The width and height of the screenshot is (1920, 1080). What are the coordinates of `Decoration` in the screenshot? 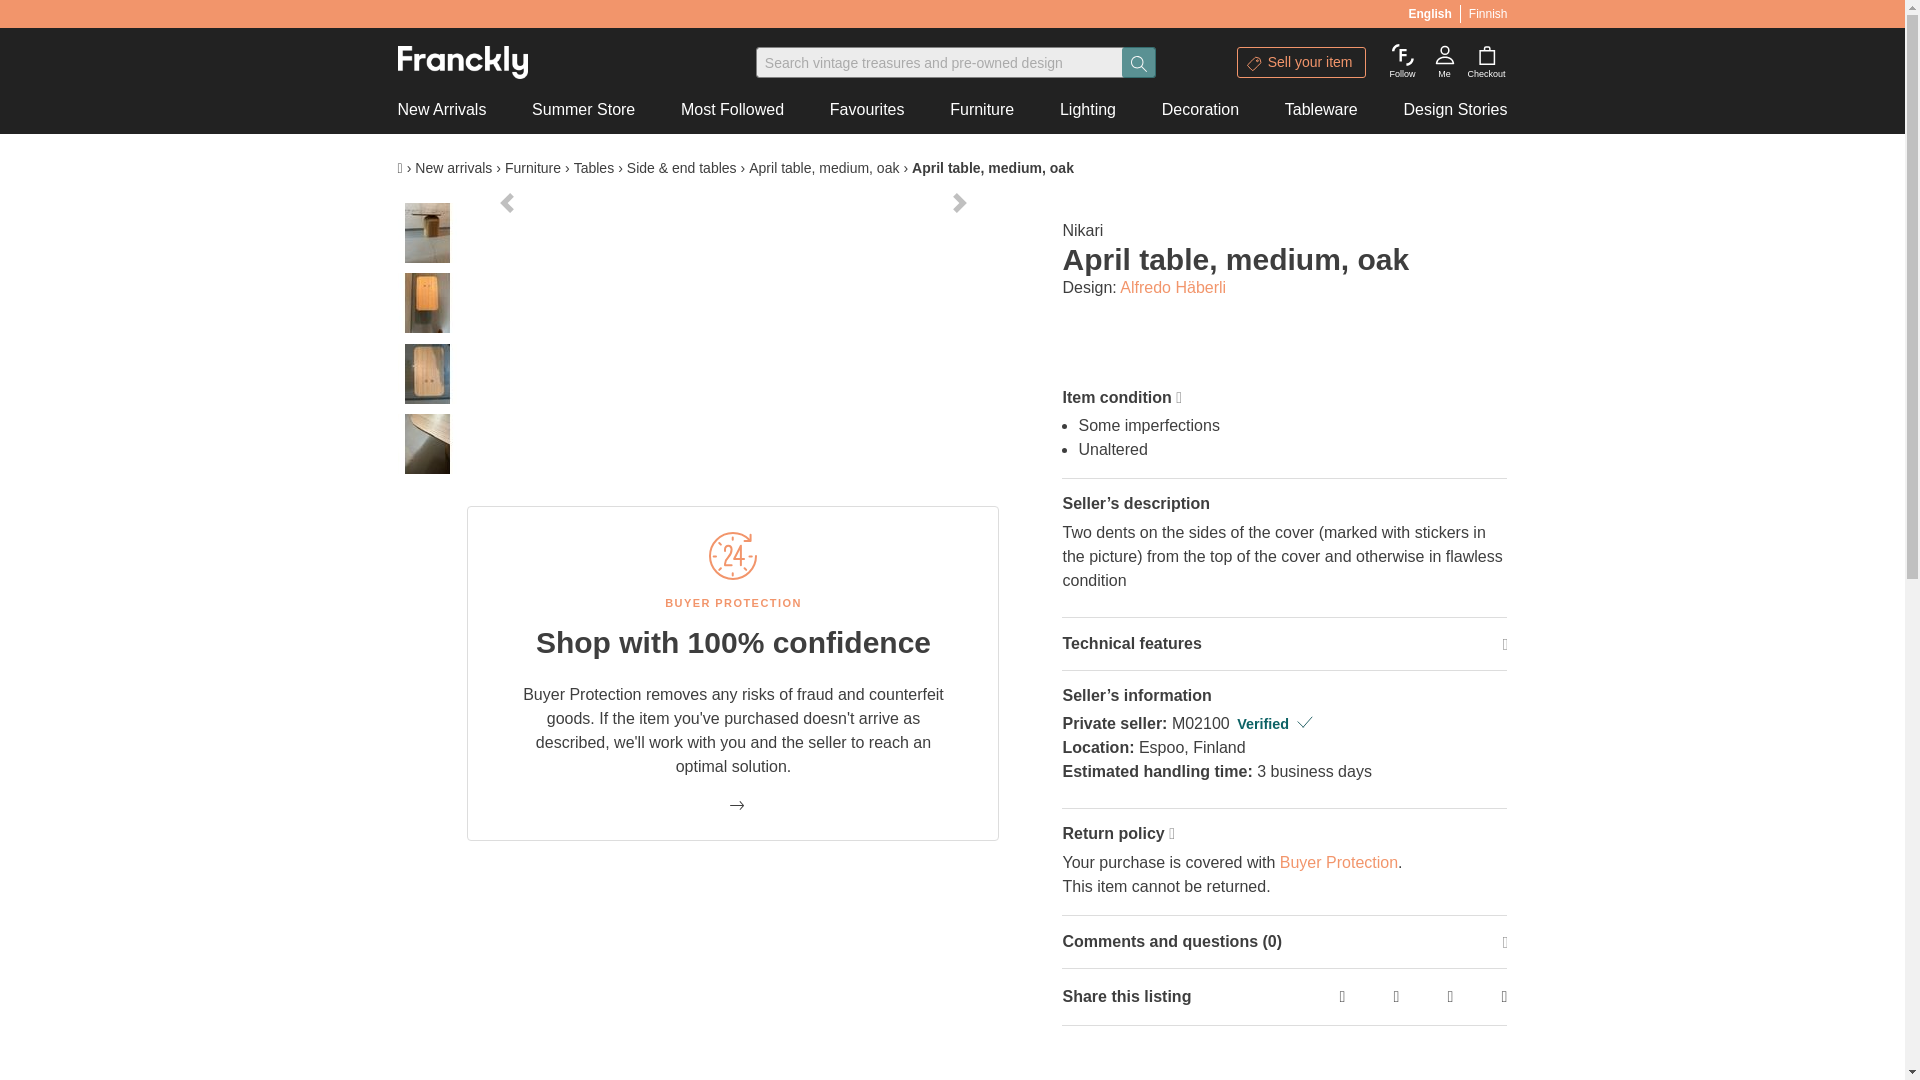 It's located at (1200, 110).